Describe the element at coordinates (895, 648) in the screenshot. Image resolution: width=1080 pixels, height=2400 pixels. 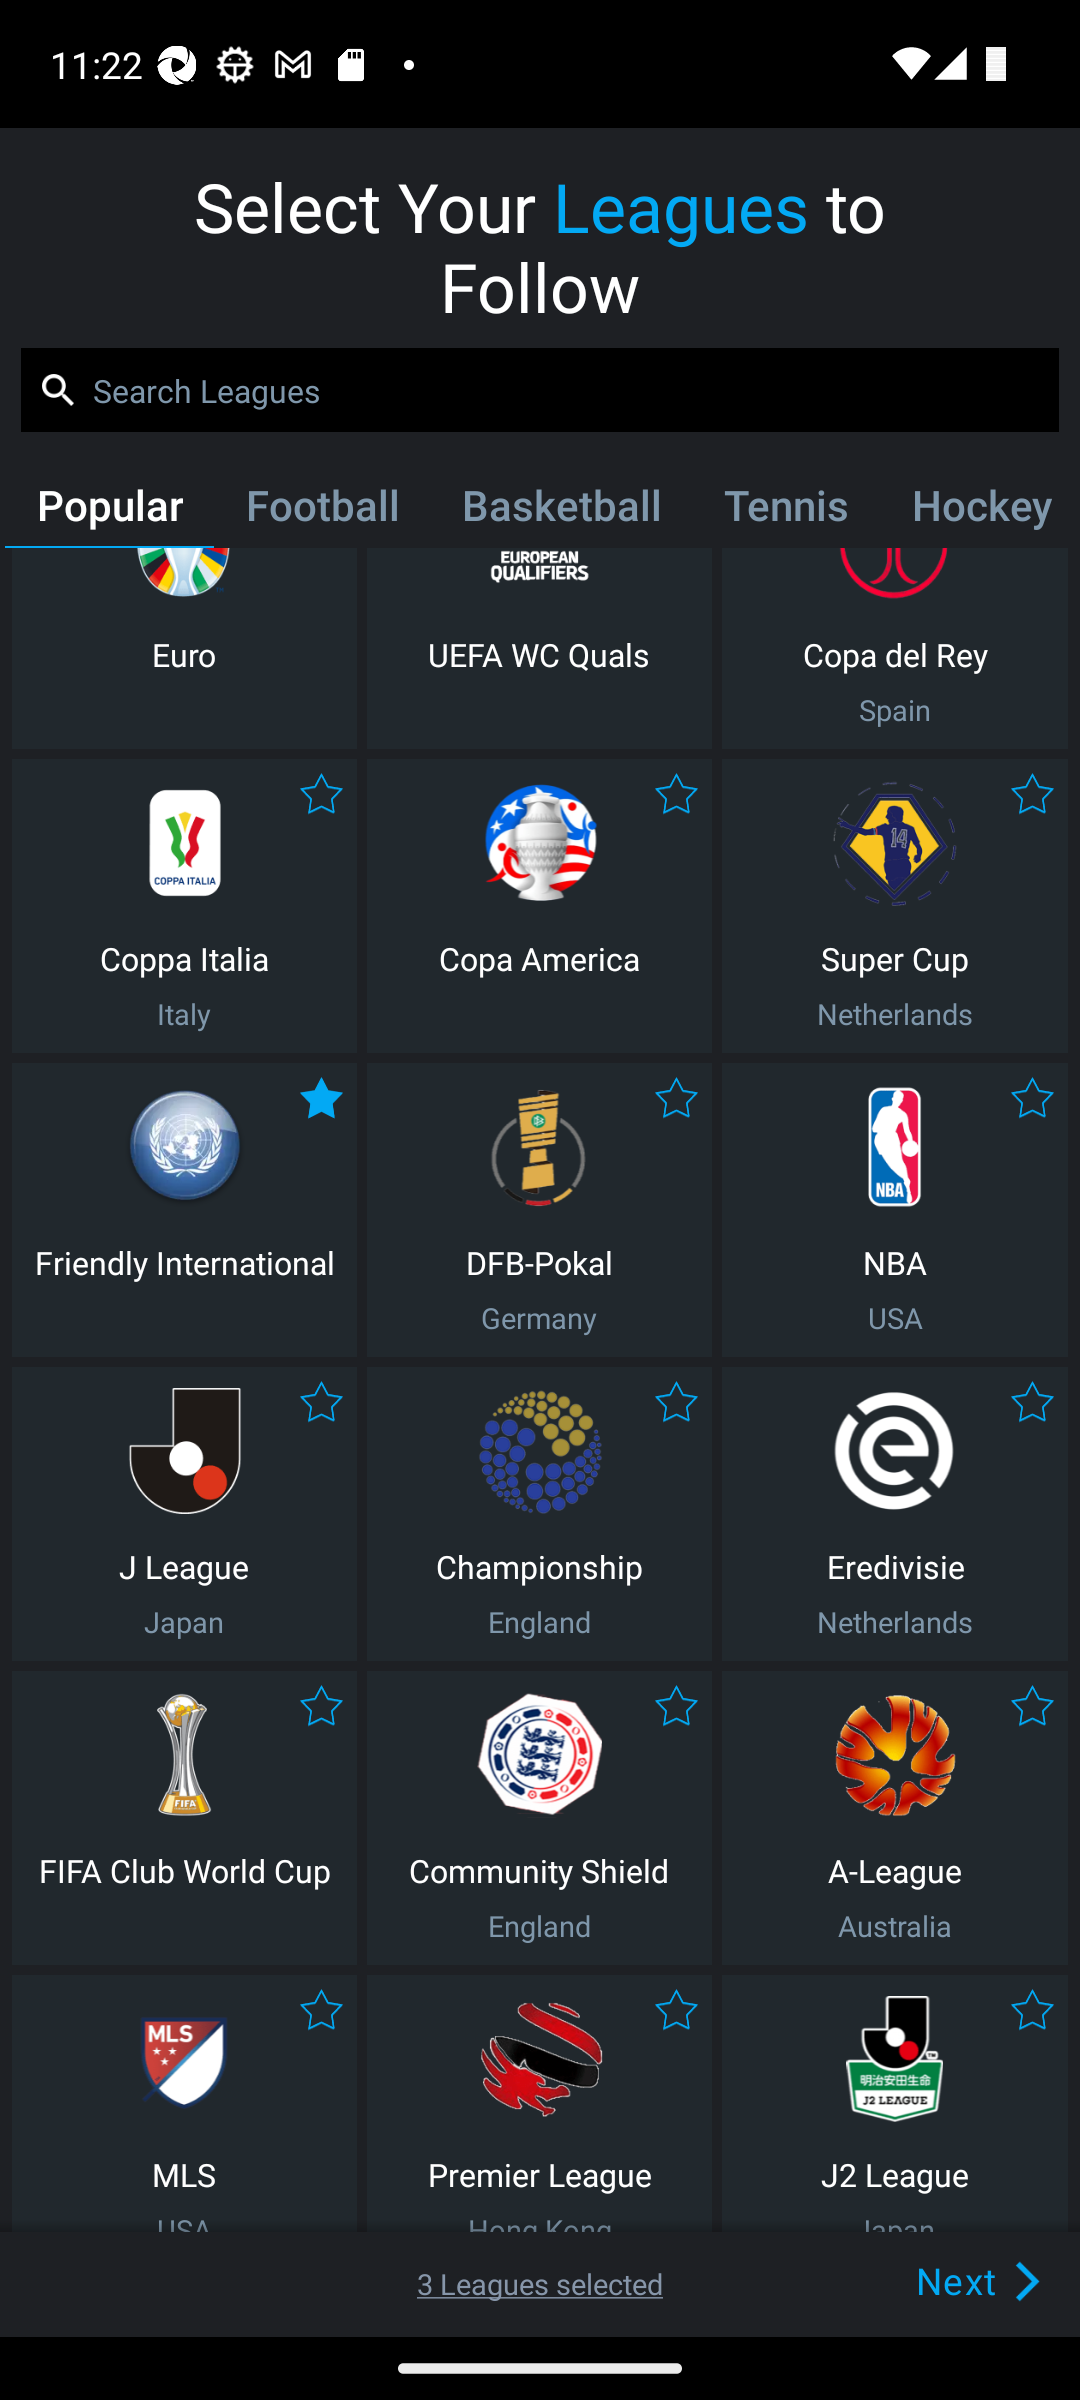
I see `Copa del Rey Spain` at that location.